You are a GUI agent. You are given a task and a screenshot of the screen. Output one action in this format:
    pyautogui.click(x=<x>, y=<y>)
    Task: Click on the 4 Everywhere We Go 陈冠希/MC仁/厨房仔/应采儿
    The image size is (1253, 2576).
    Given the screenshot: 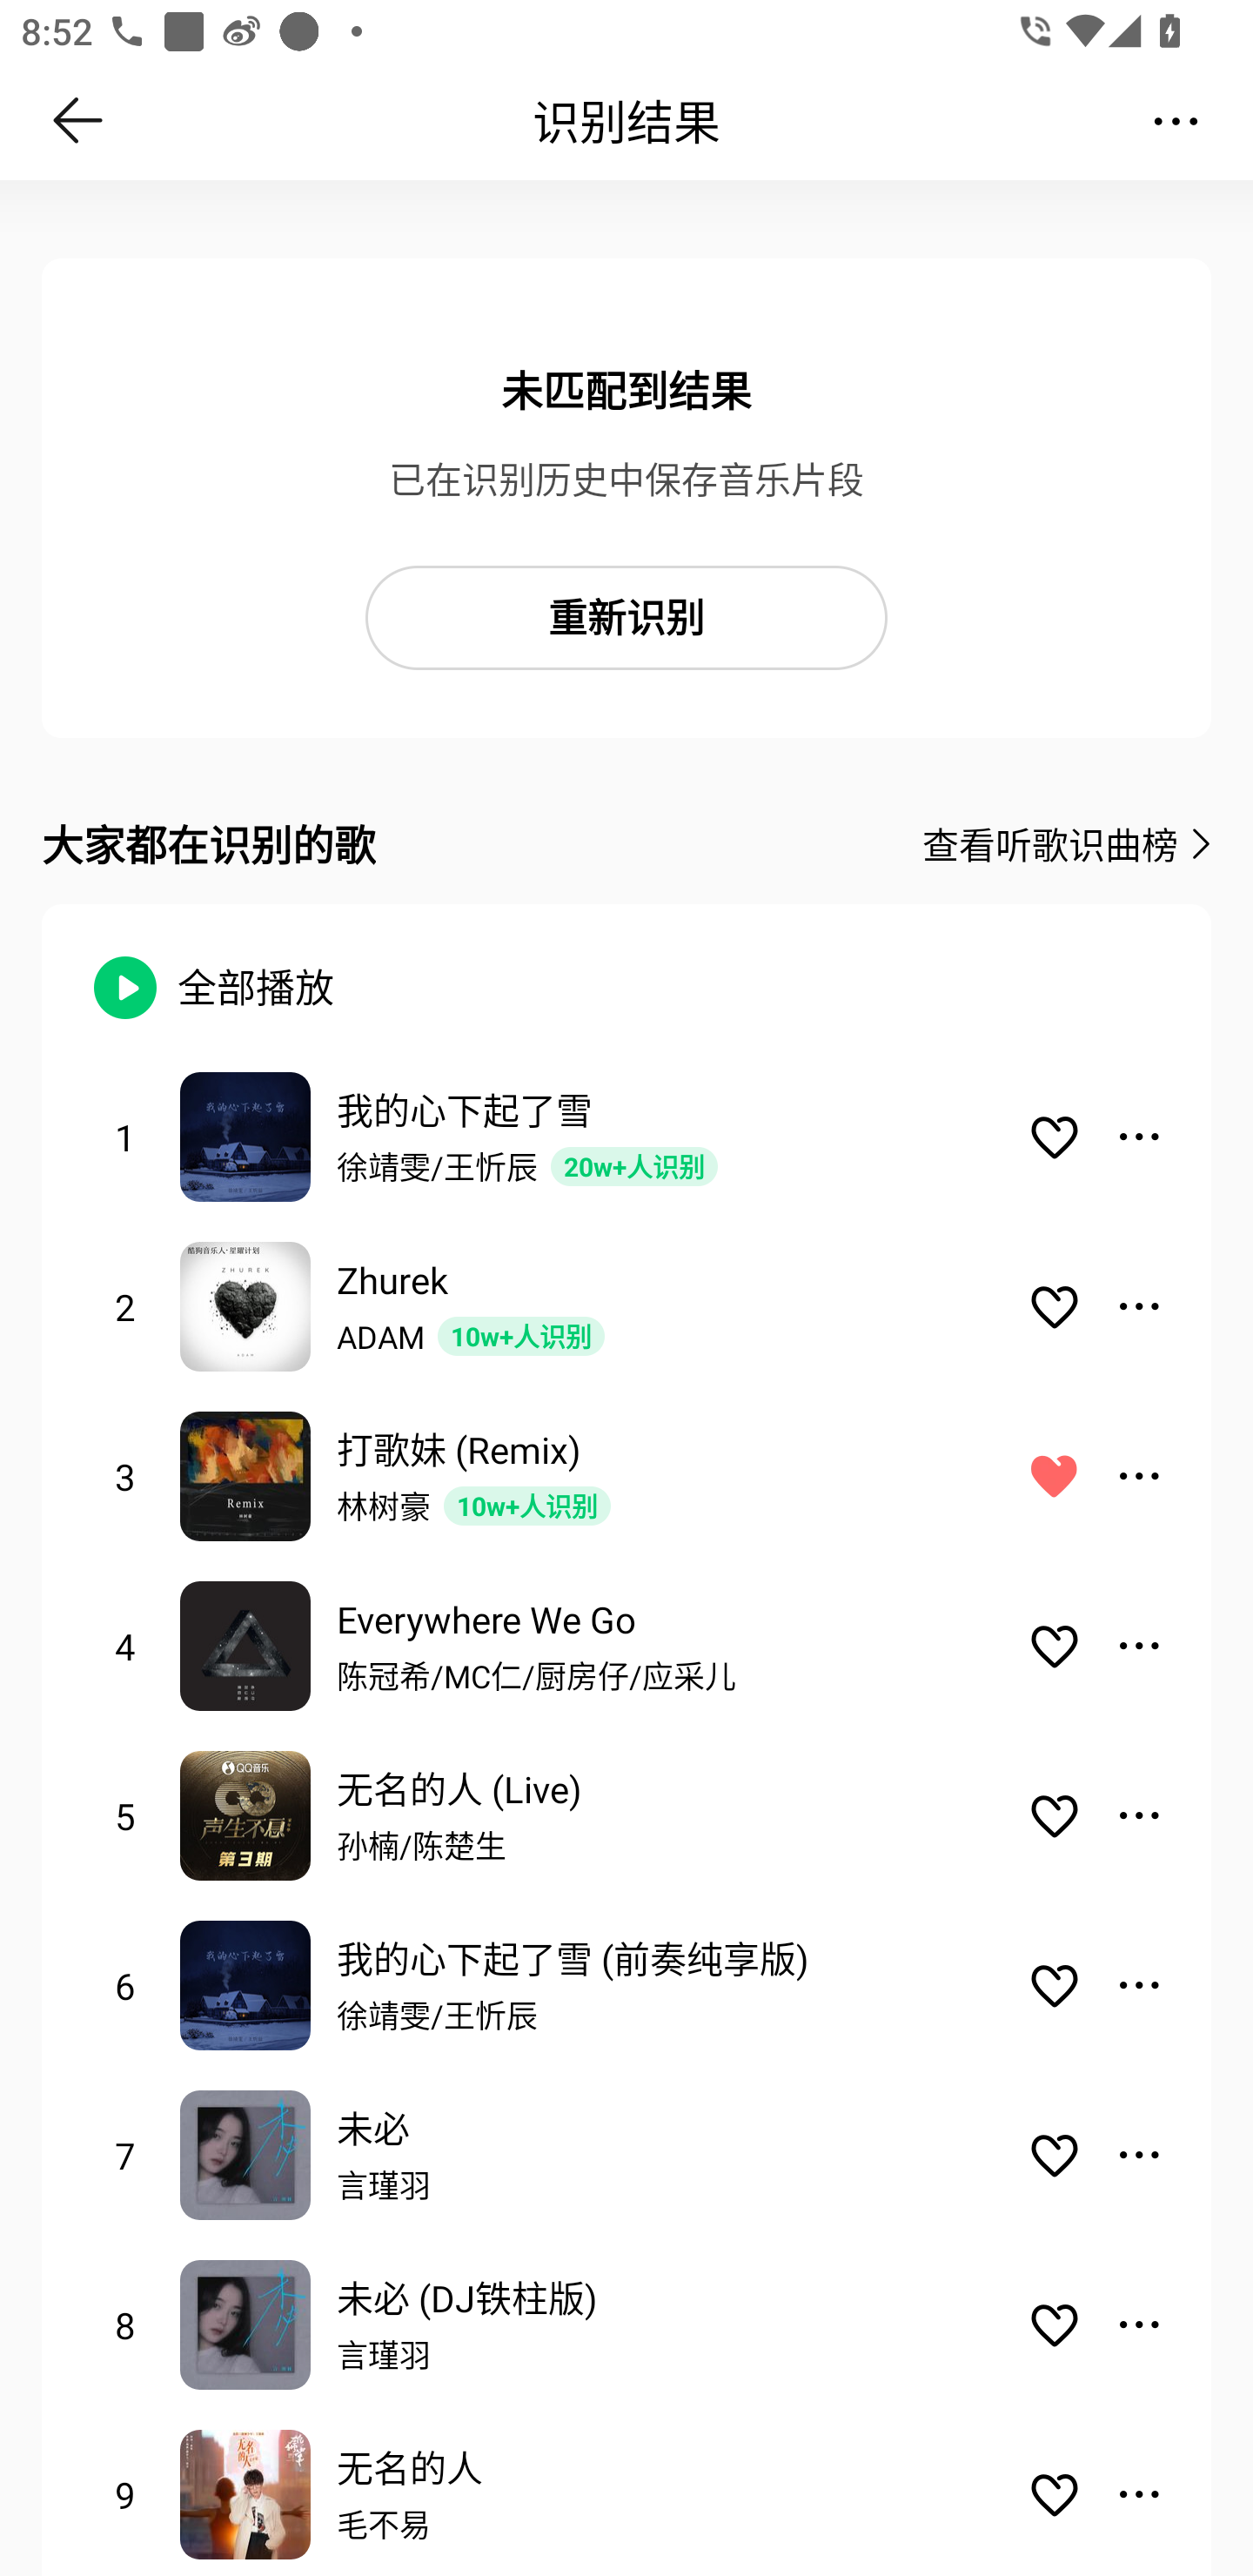 What is the action you would take?
    pyautogui.click(x=626, y=1646)
    